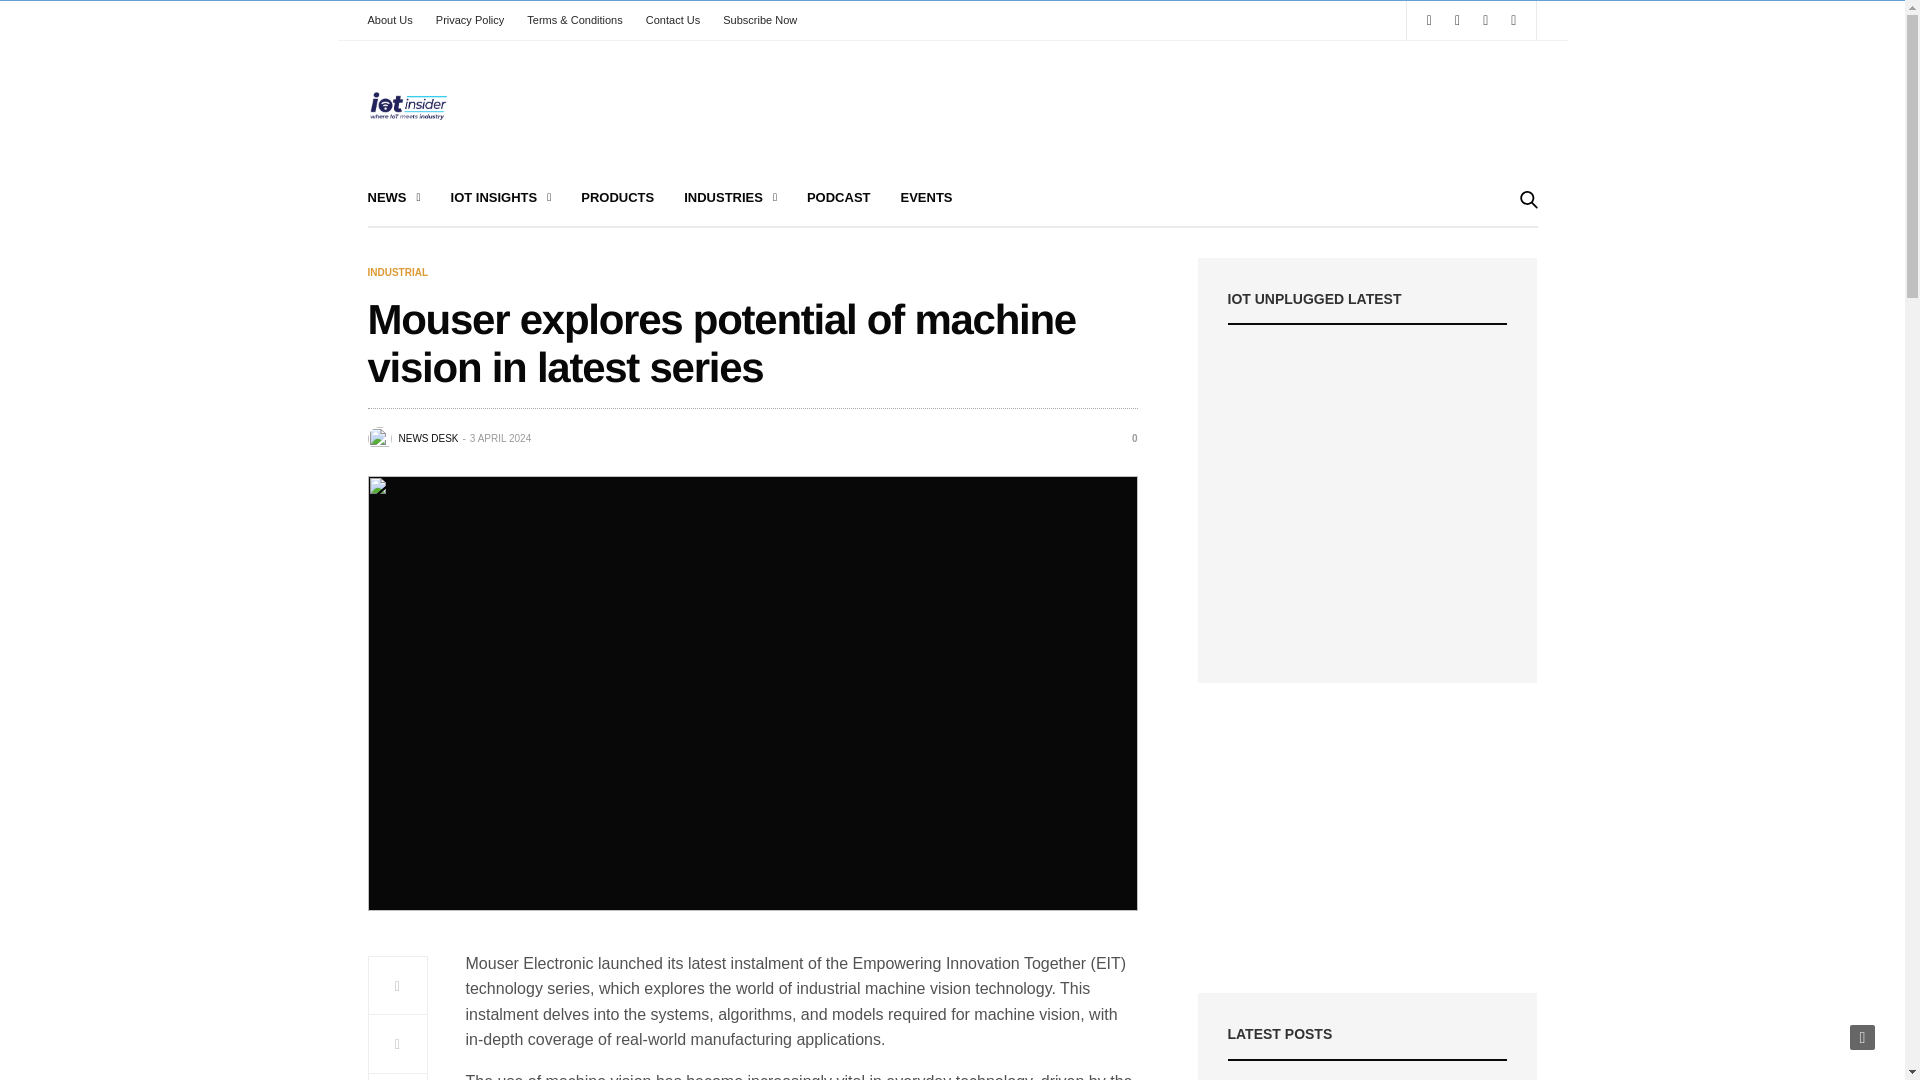  I want to click on PRODUCTS, so click(618, 198).